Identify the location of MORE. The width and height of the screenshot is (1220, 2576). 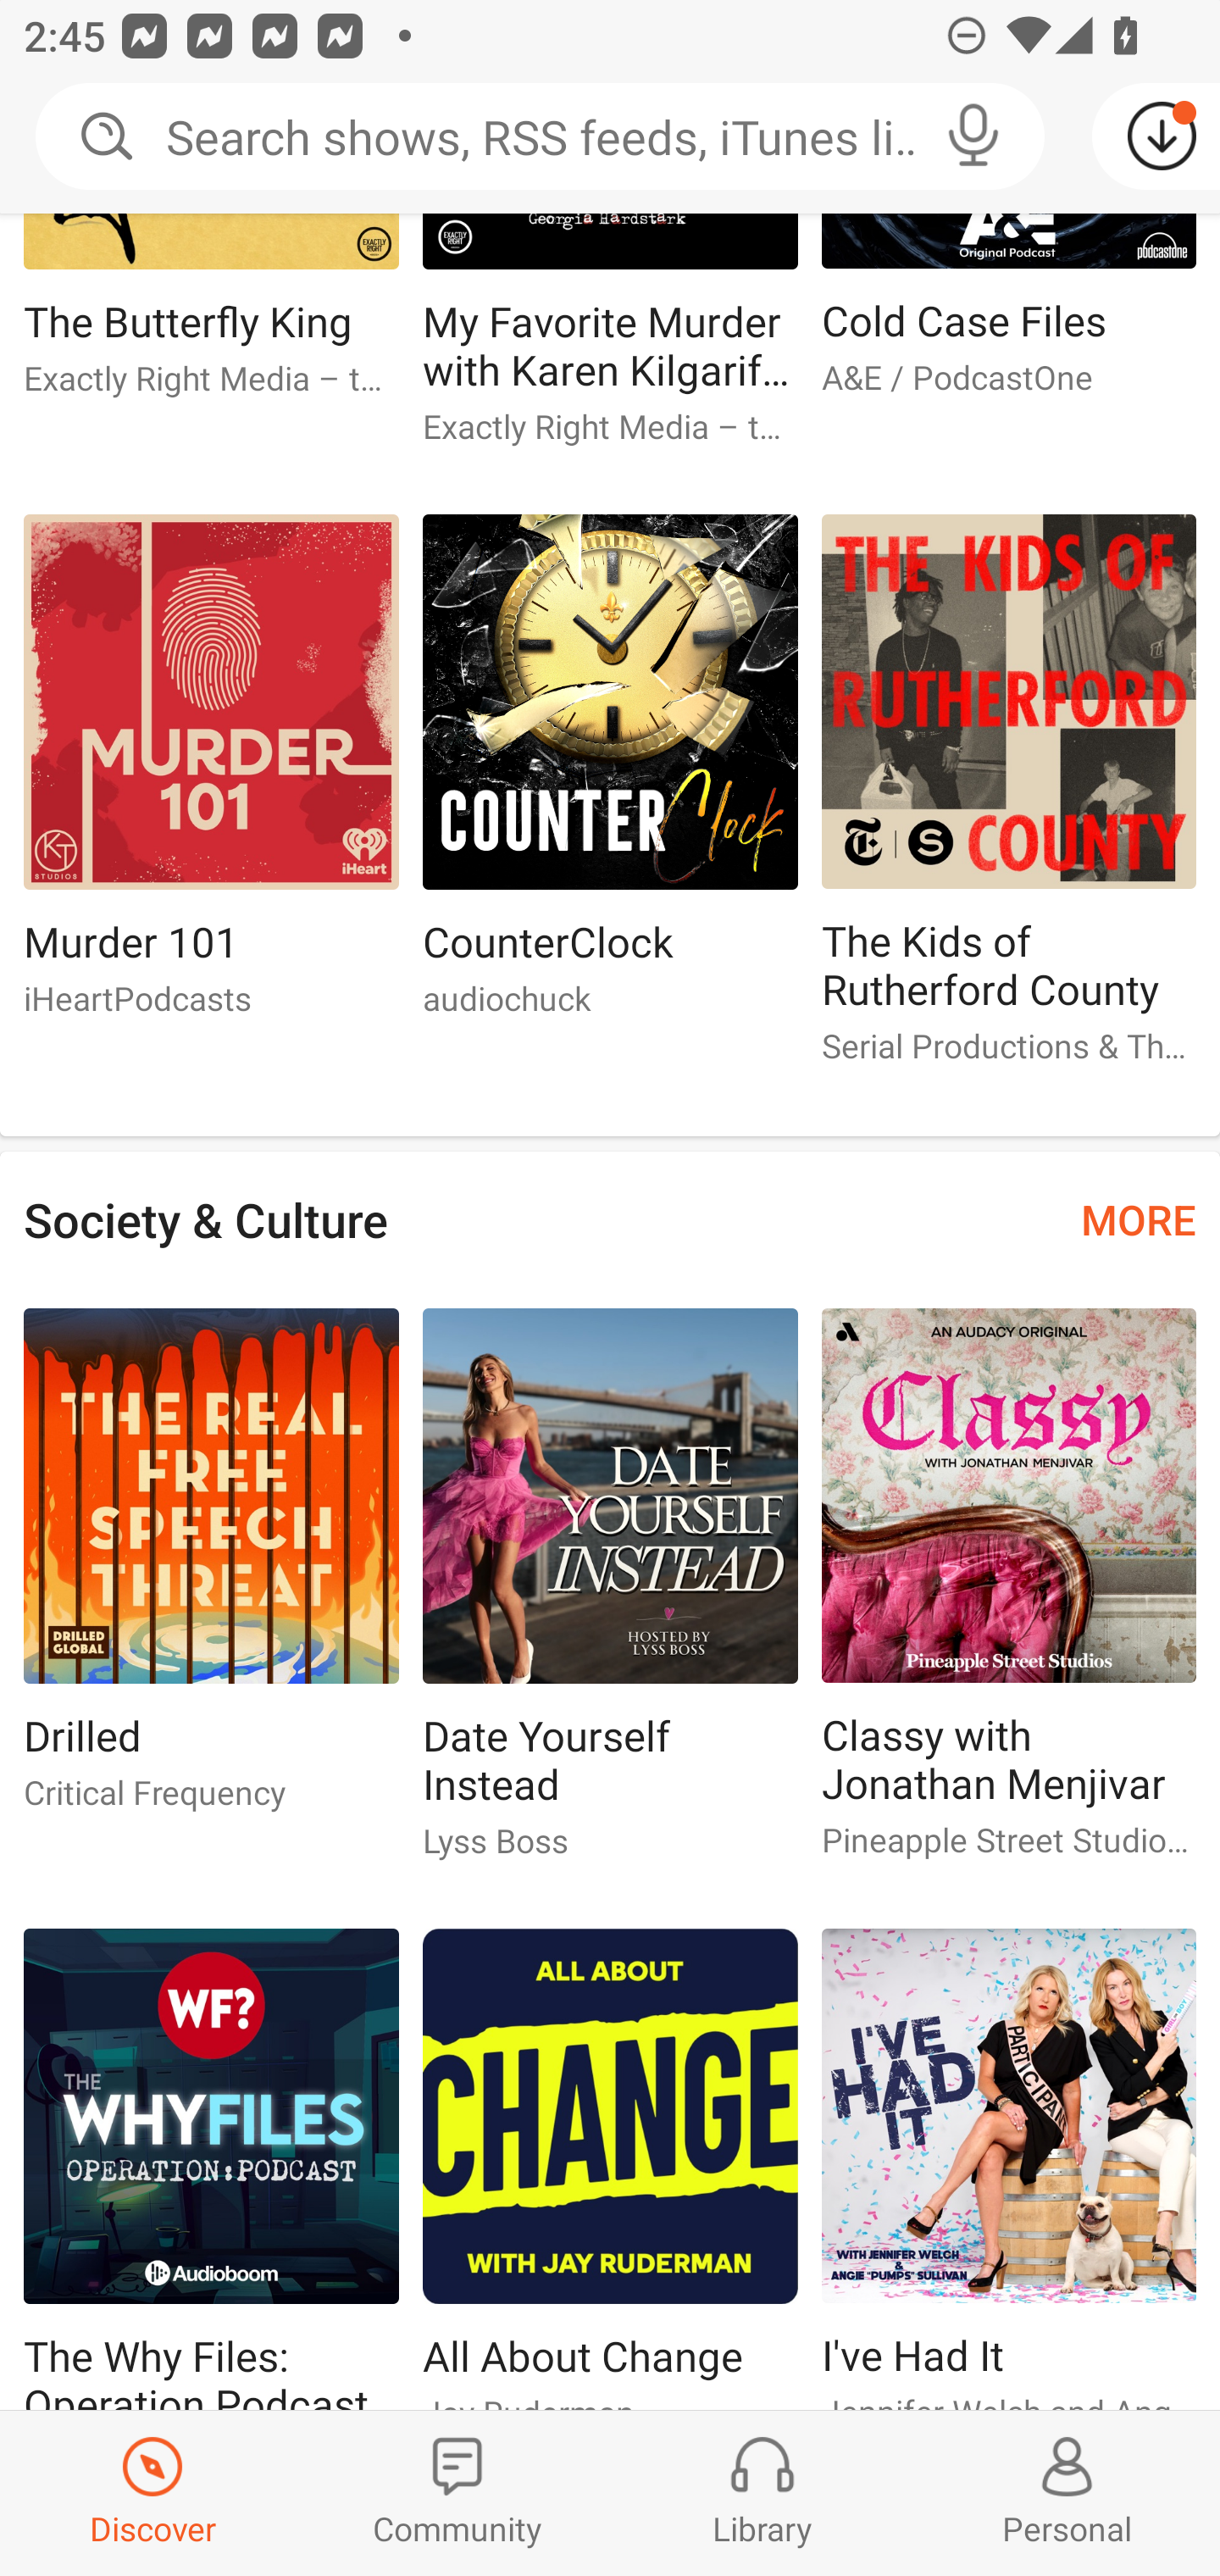
(1139, 1219).